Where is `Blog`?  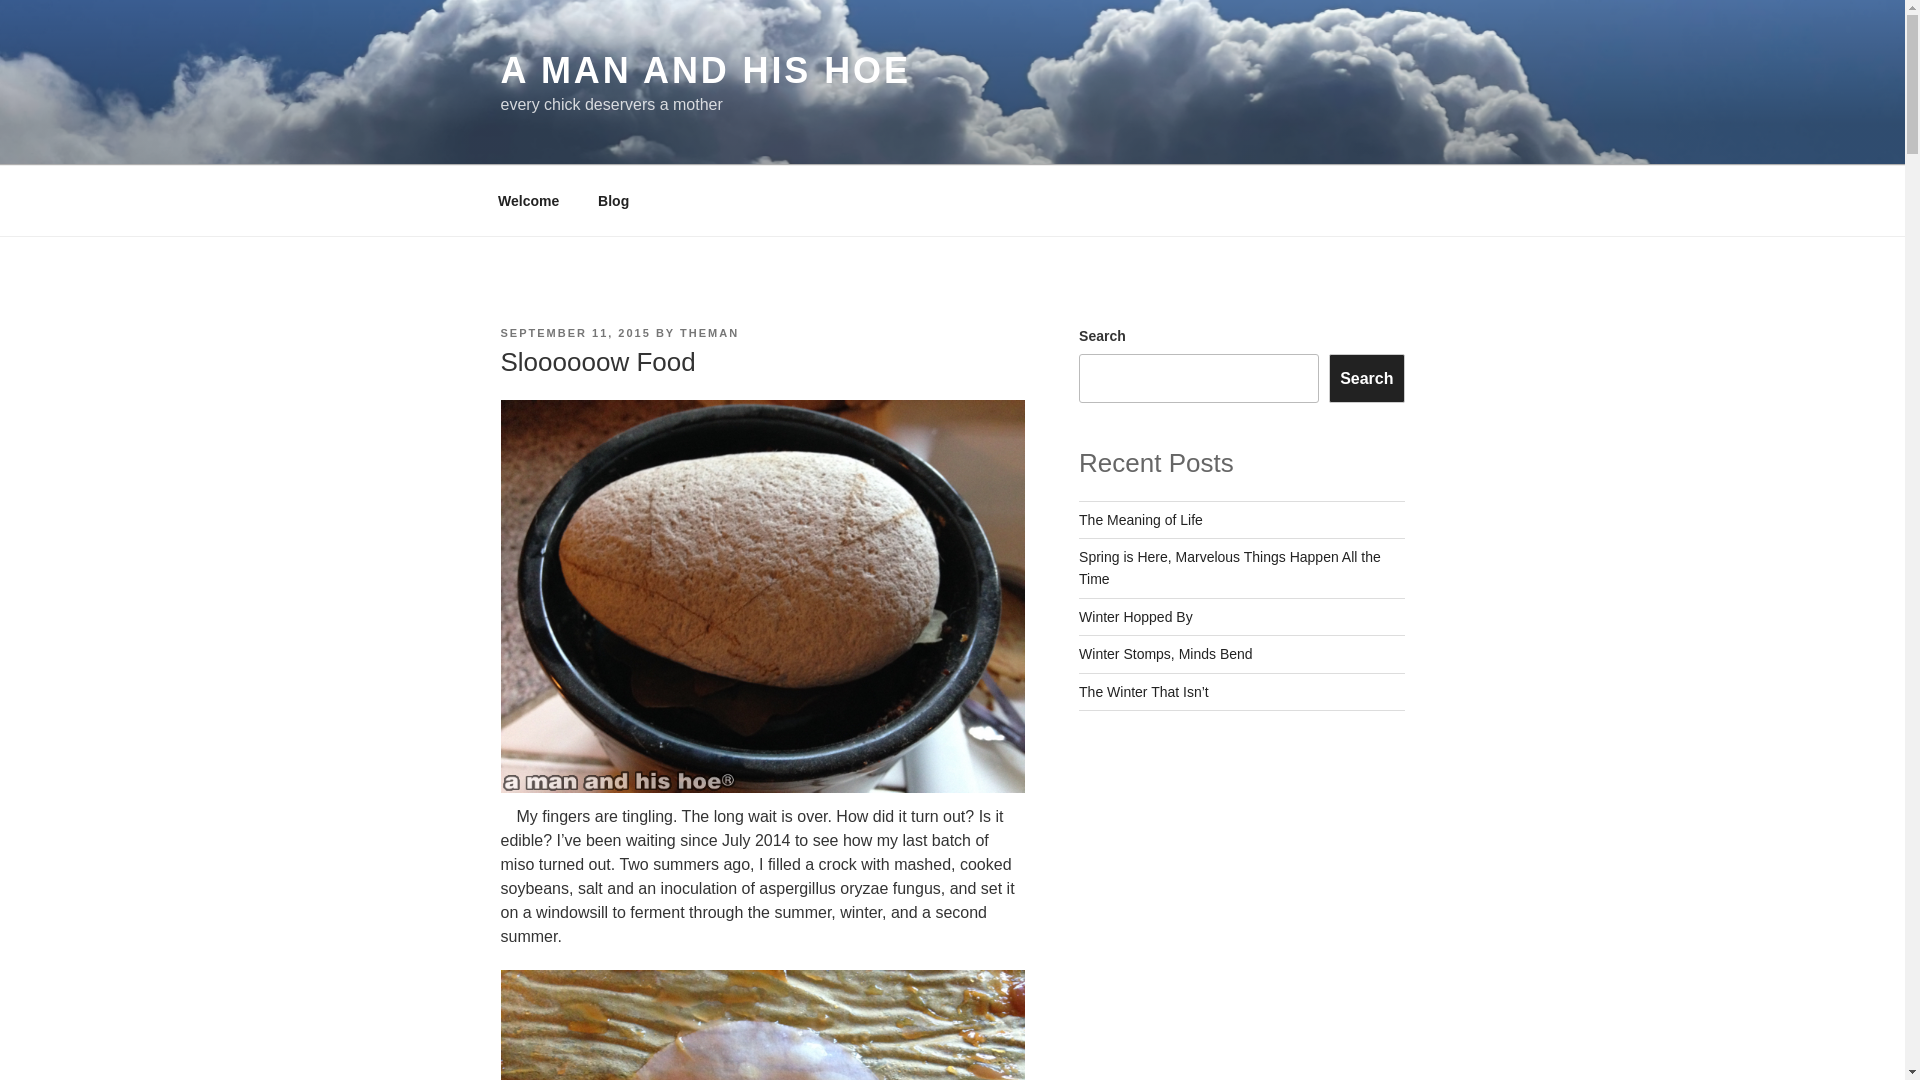
Blog is located at coordinates (614, 200).